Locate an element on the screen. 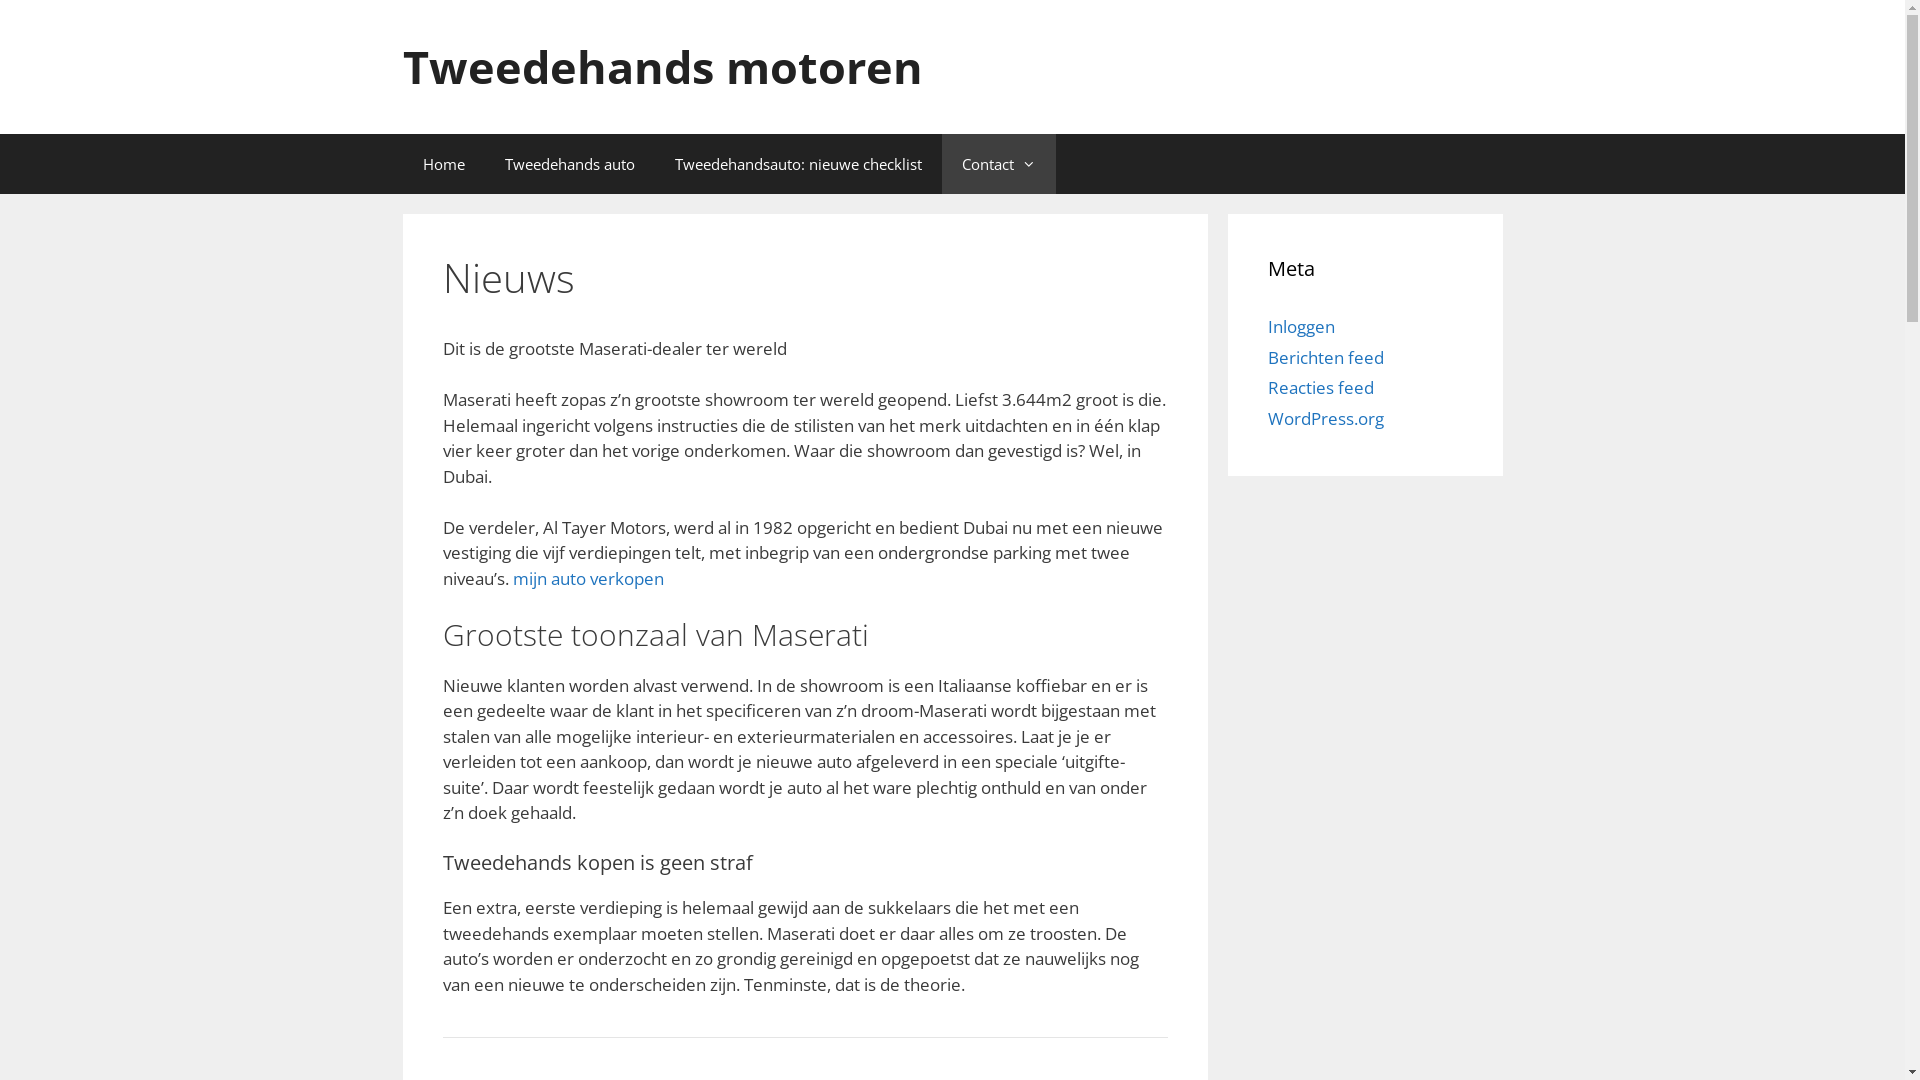 This screenshot has height=1080, width=1920. Tweedehands auto is located at coordinates (569, 164).